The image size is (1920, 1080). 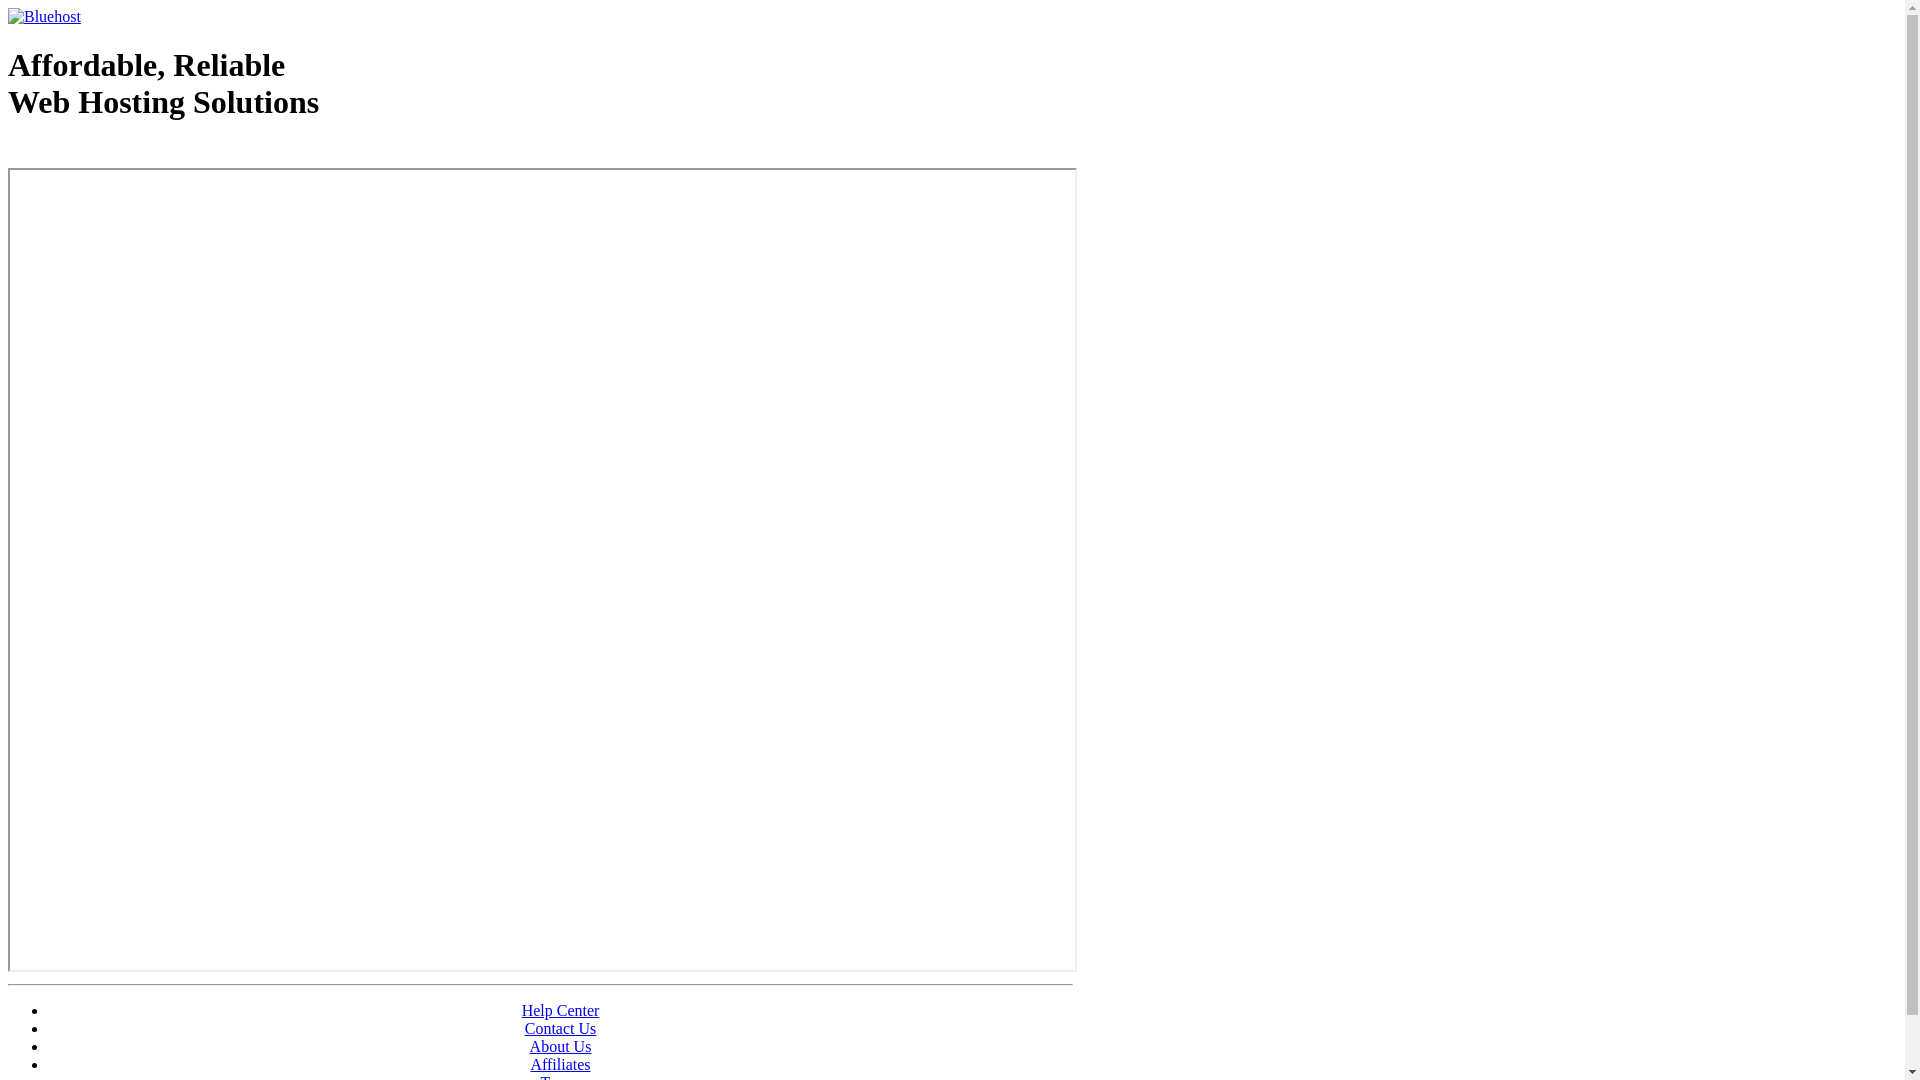 What do you see at coordinates (561, 1028) in the screenshot?
I see `Contact Us` at bounding box center [561, 1028].